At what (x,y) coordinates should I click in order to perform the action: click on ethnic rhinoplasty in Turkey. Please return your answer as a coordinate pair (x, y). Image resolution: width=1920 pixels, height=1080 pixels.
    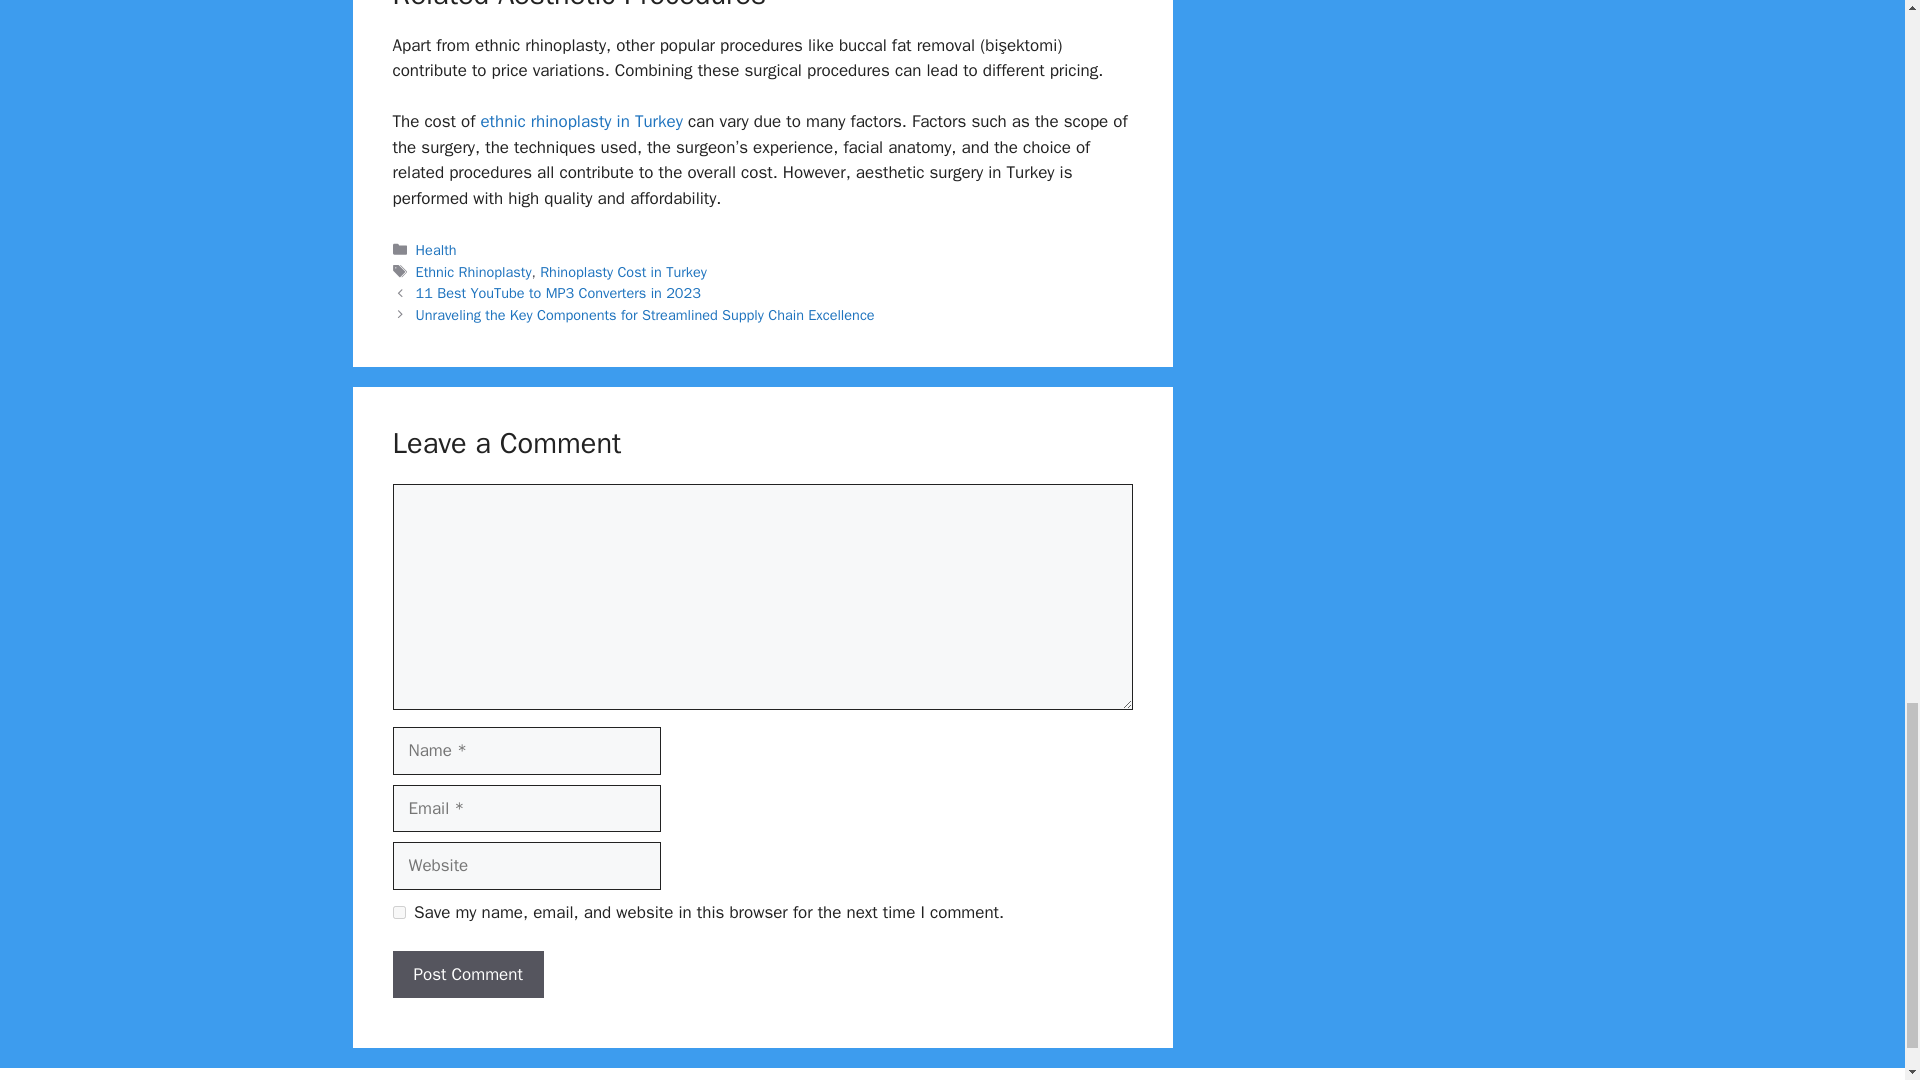
    Looking at the image, I should click on (578, 121).